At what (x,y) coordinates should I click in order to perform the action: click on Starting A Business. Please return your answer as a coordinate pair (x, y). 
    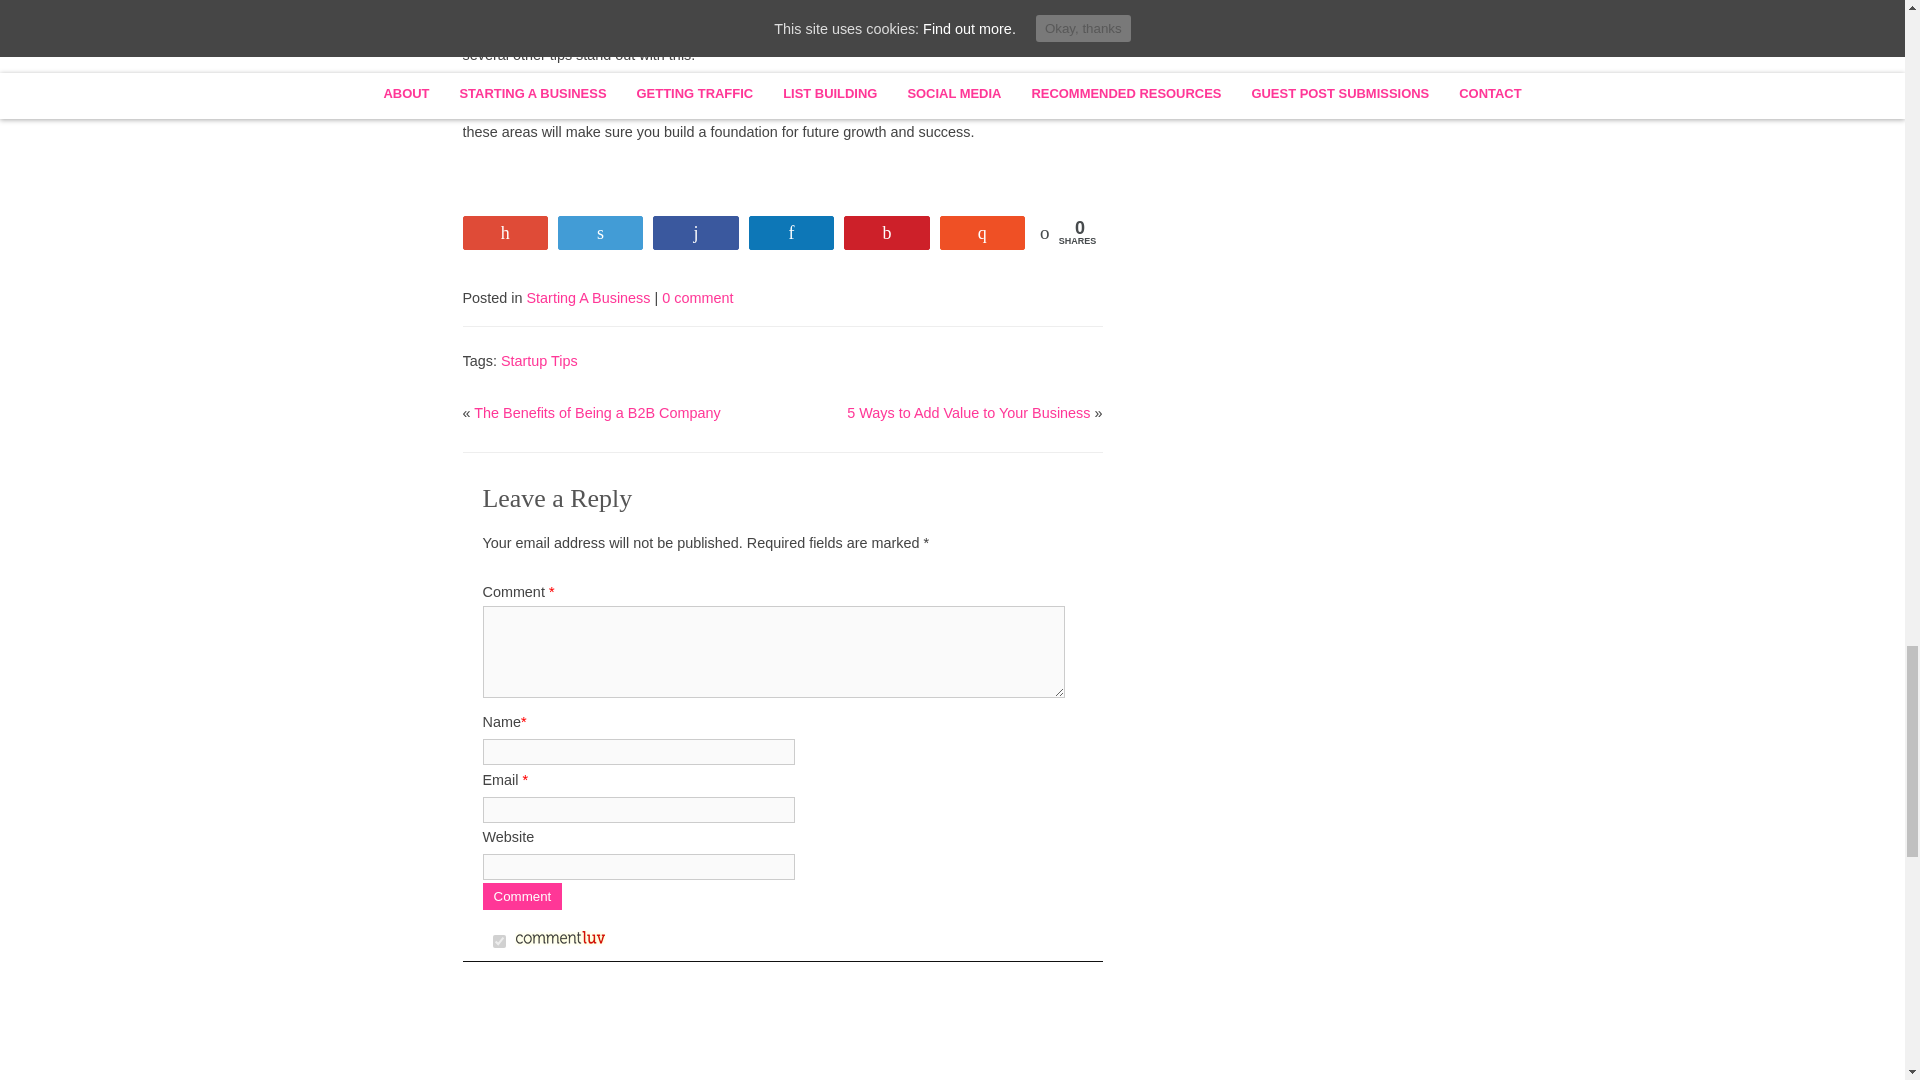
    Looking at the image, I should click on (588, 298).